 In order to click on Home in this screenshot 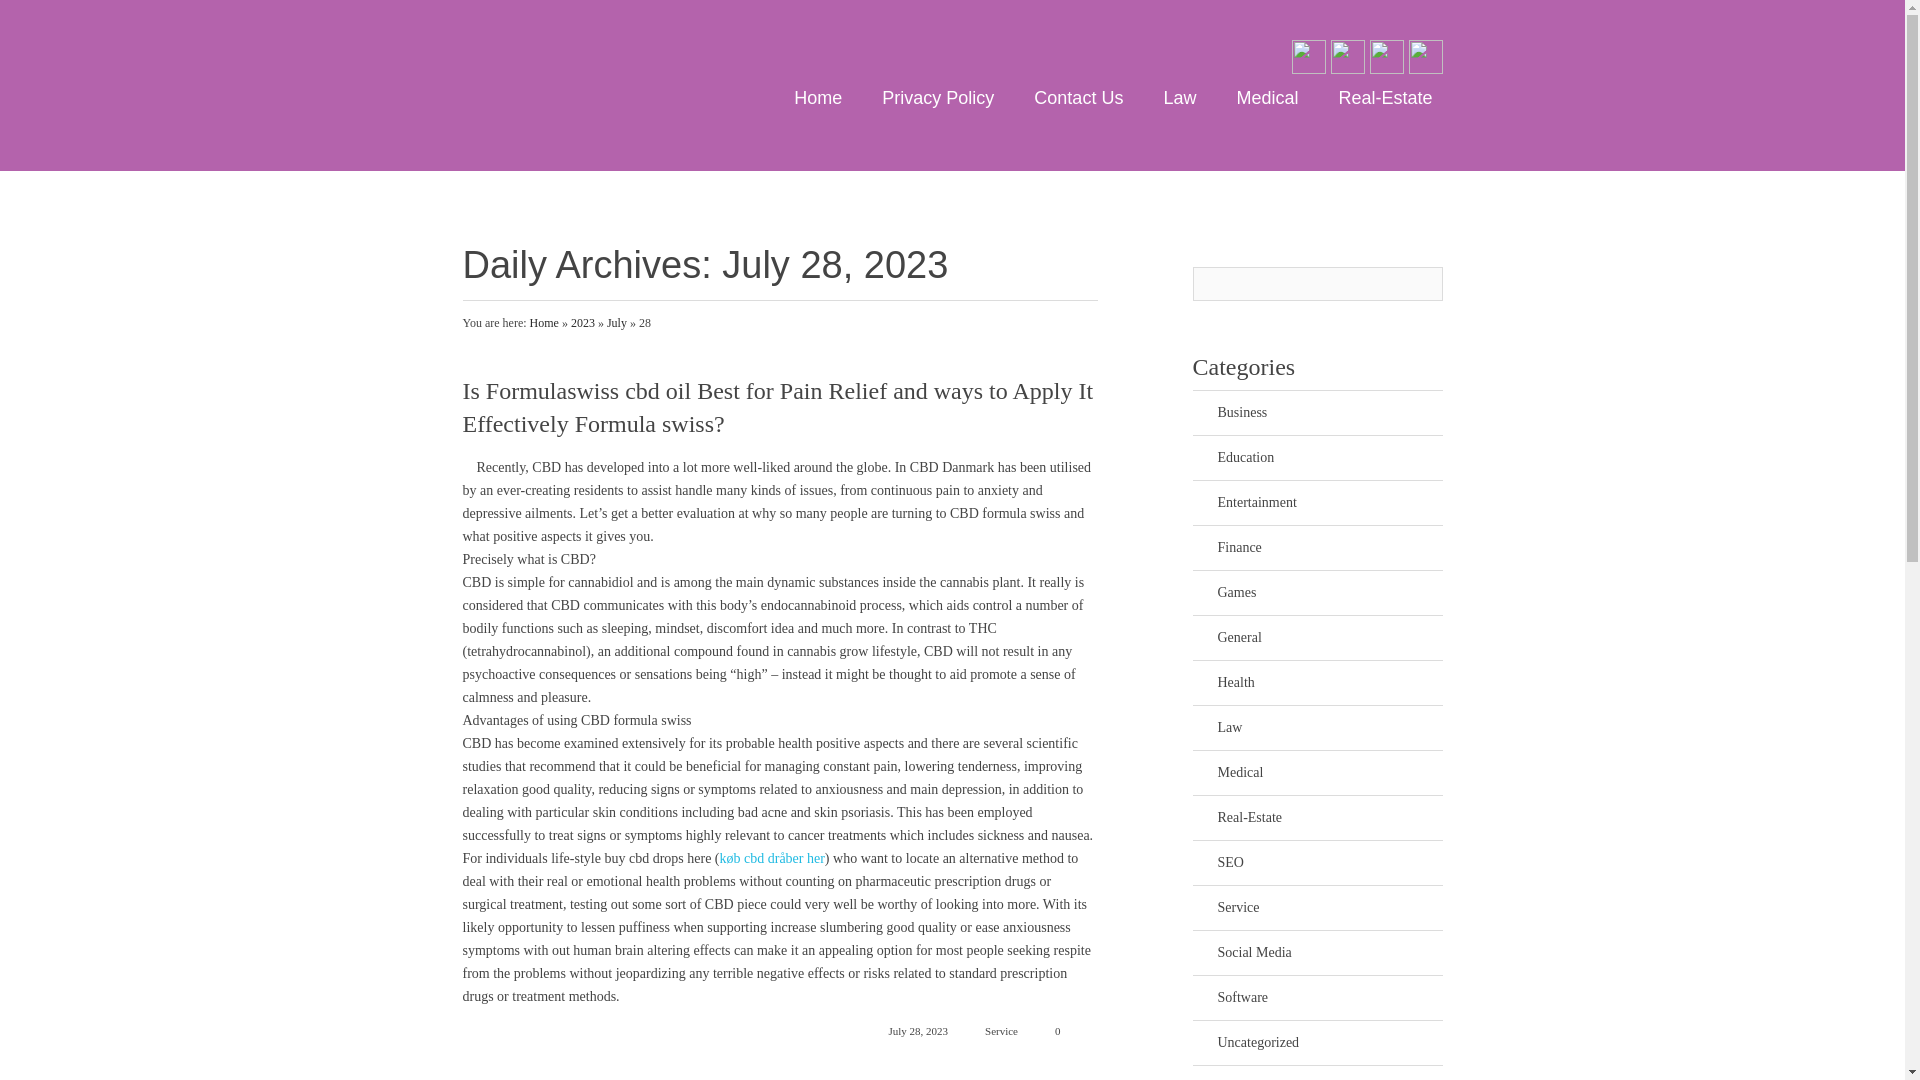, I will do `click(818, 98)`.